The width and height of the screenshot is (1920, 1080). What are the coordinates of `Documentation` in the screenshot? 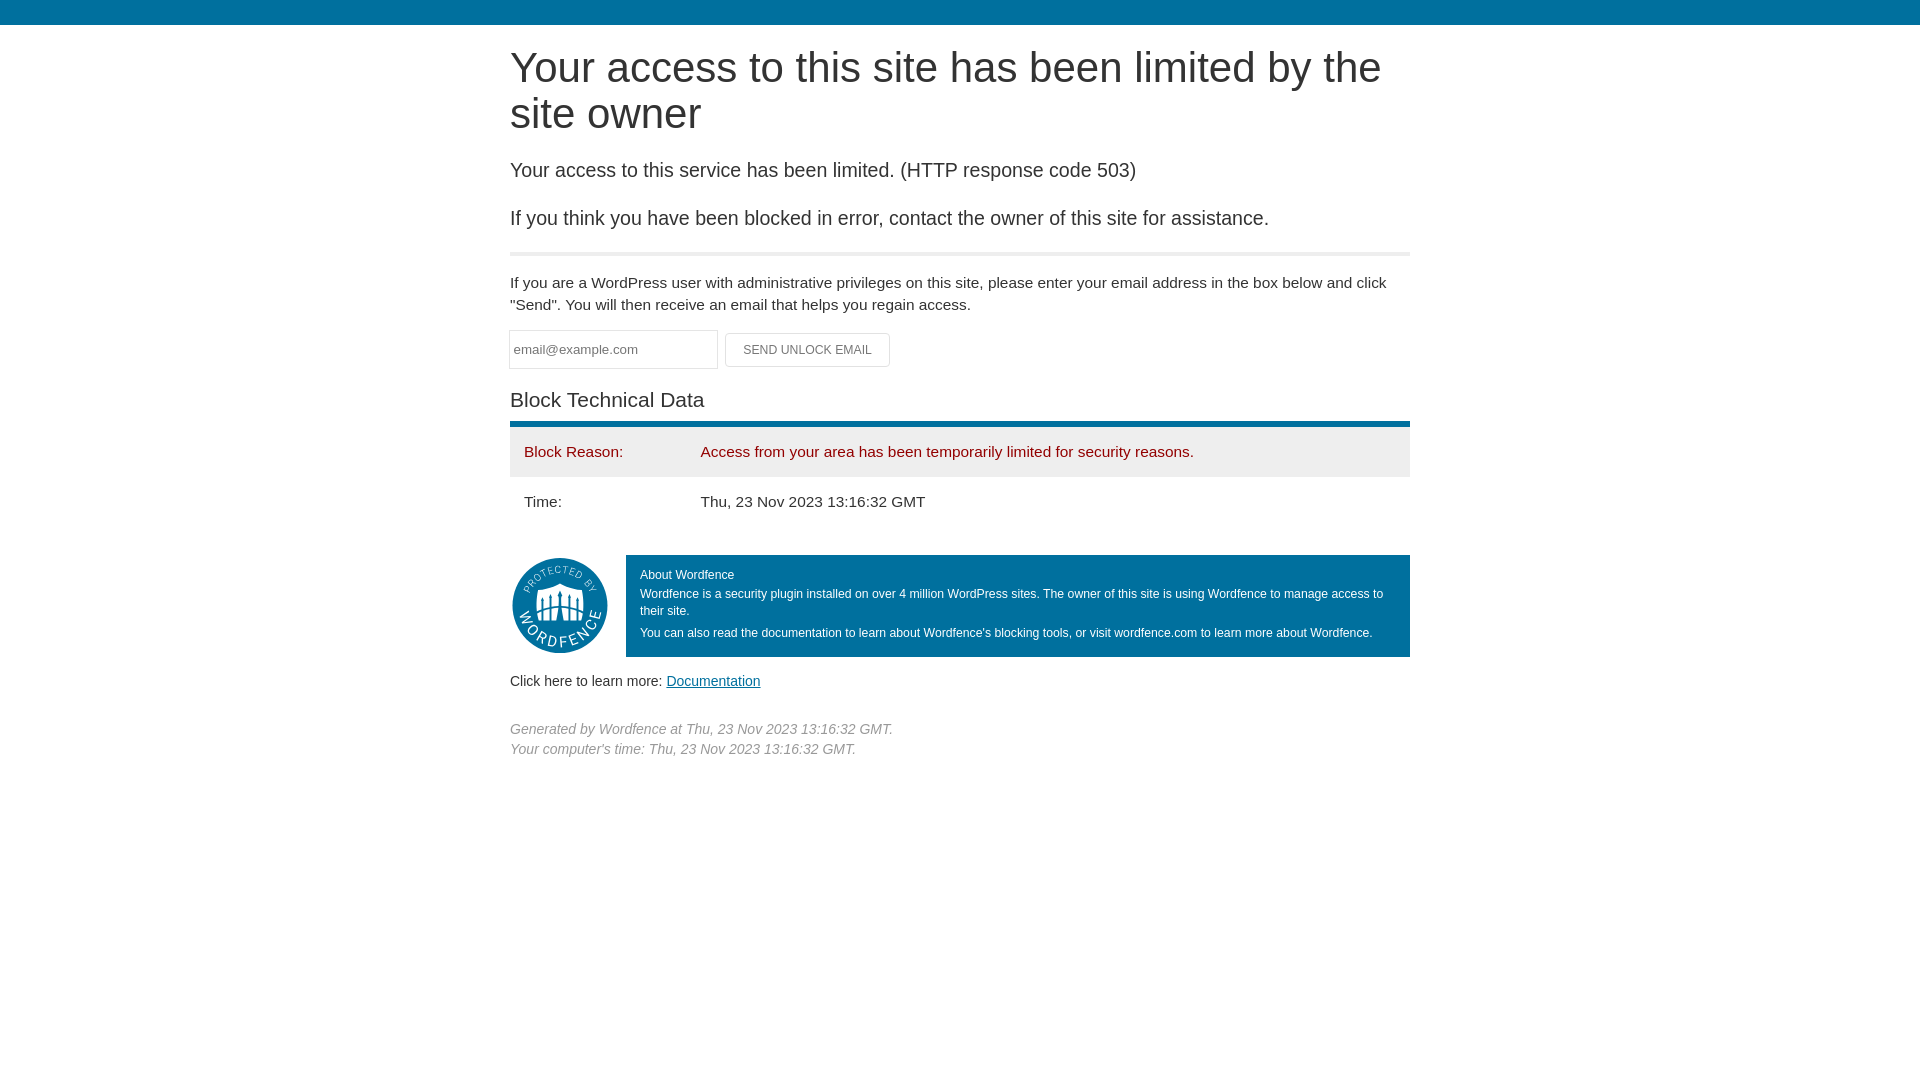 It's located at (713, 681).